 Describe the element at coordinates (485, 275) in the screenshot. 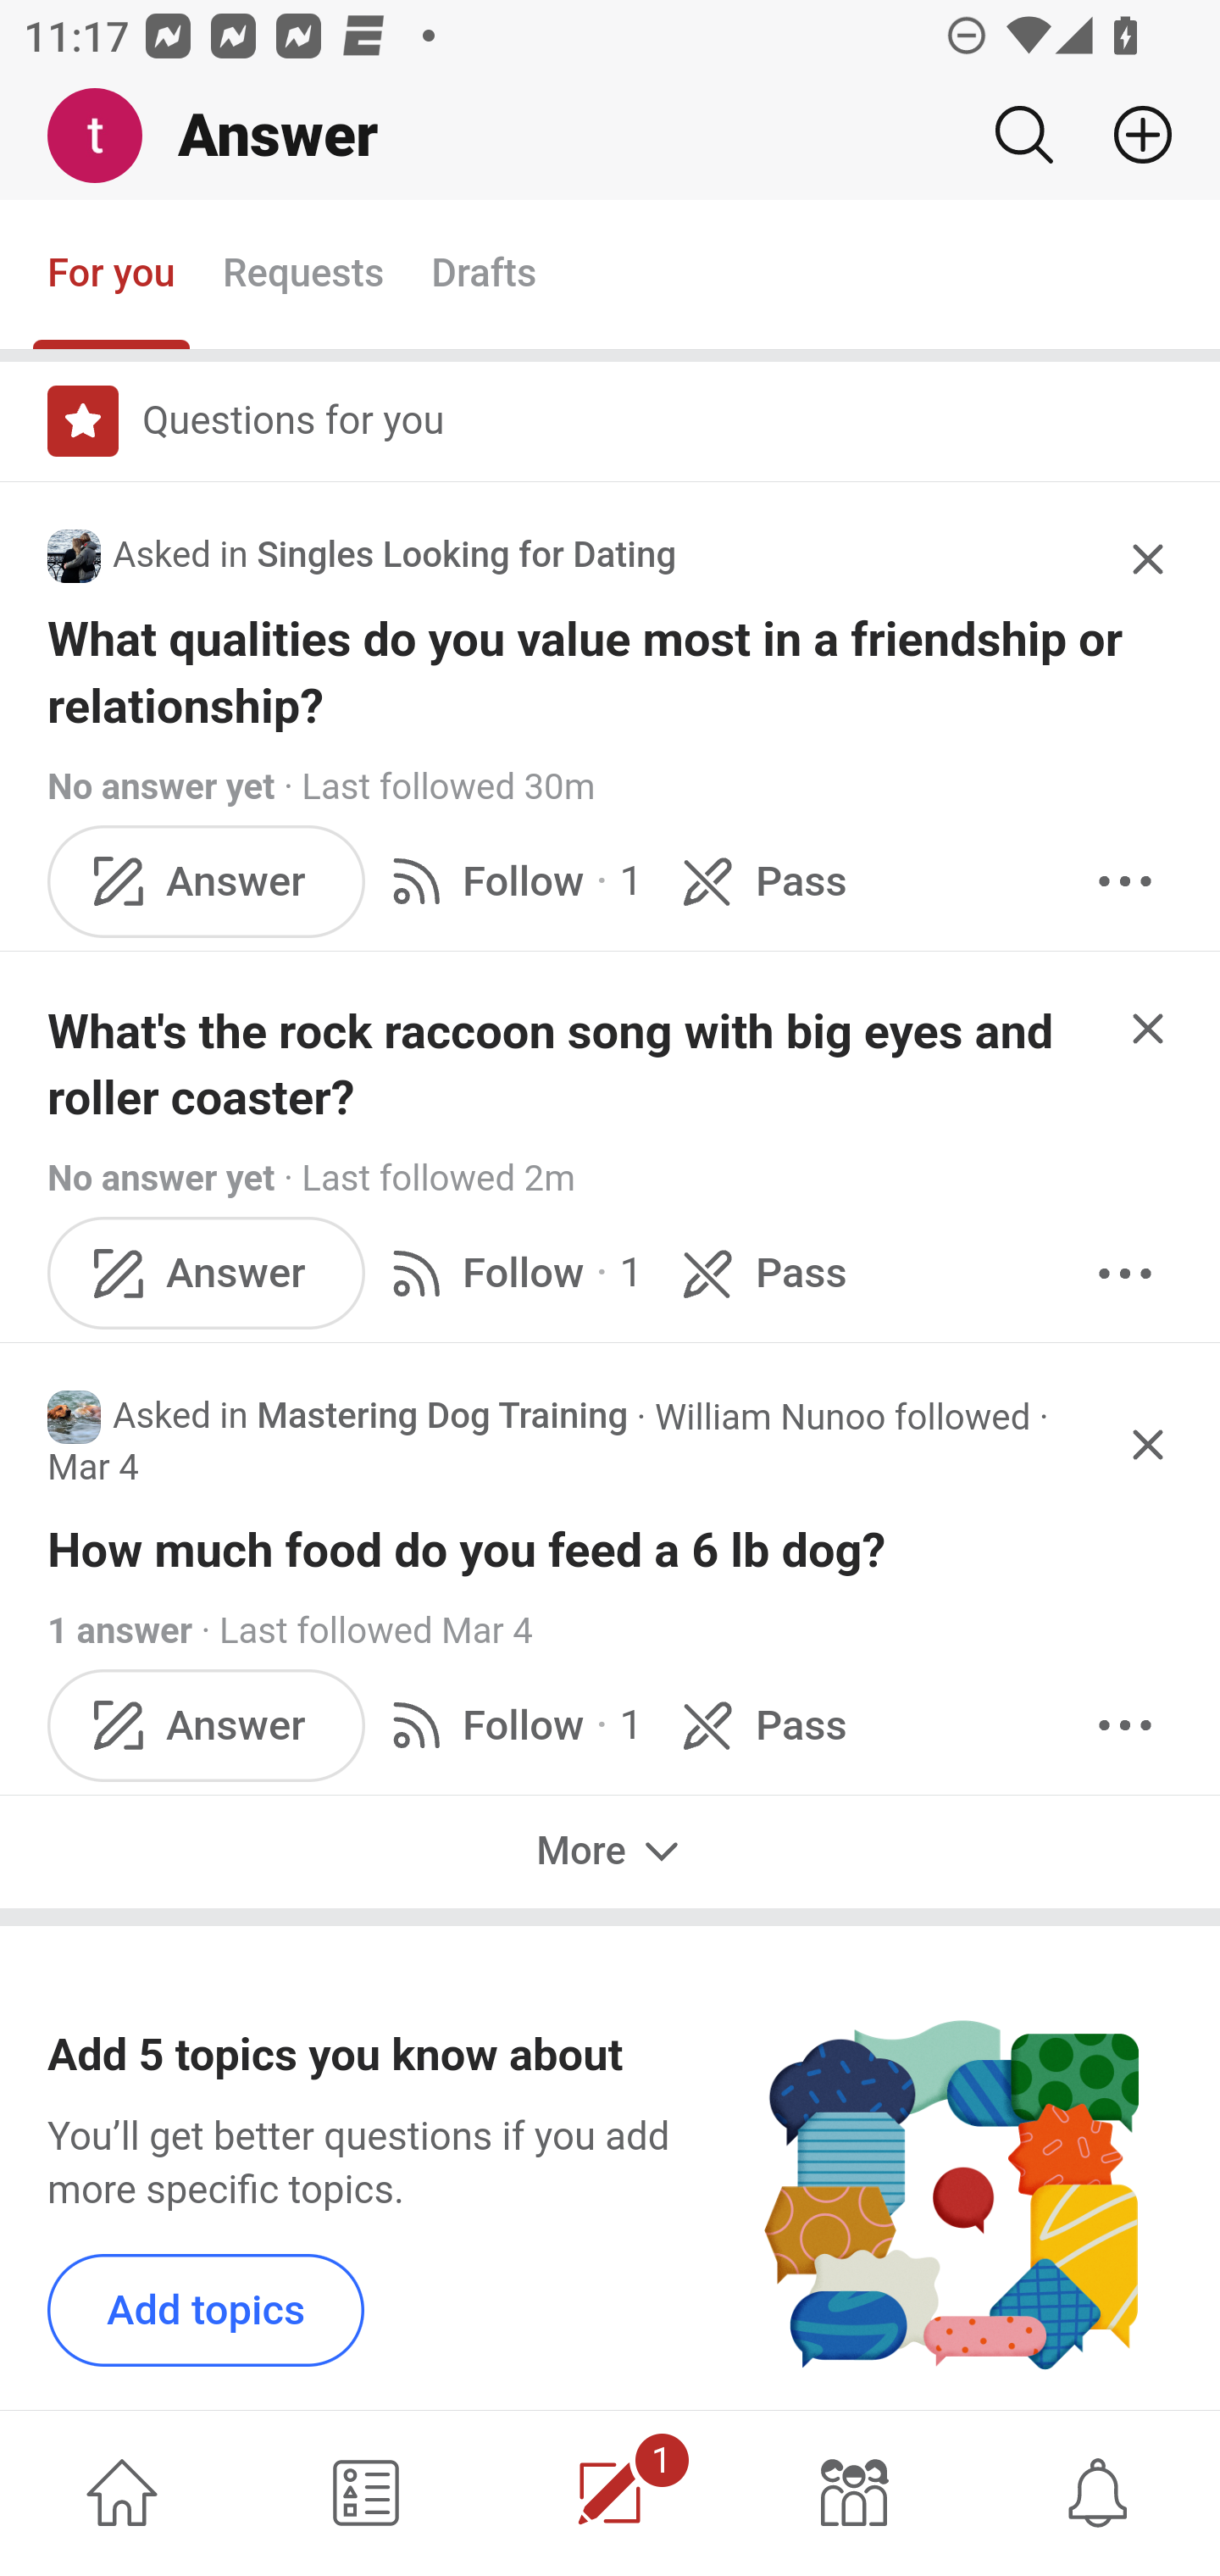

I see `Drafts` at that location.